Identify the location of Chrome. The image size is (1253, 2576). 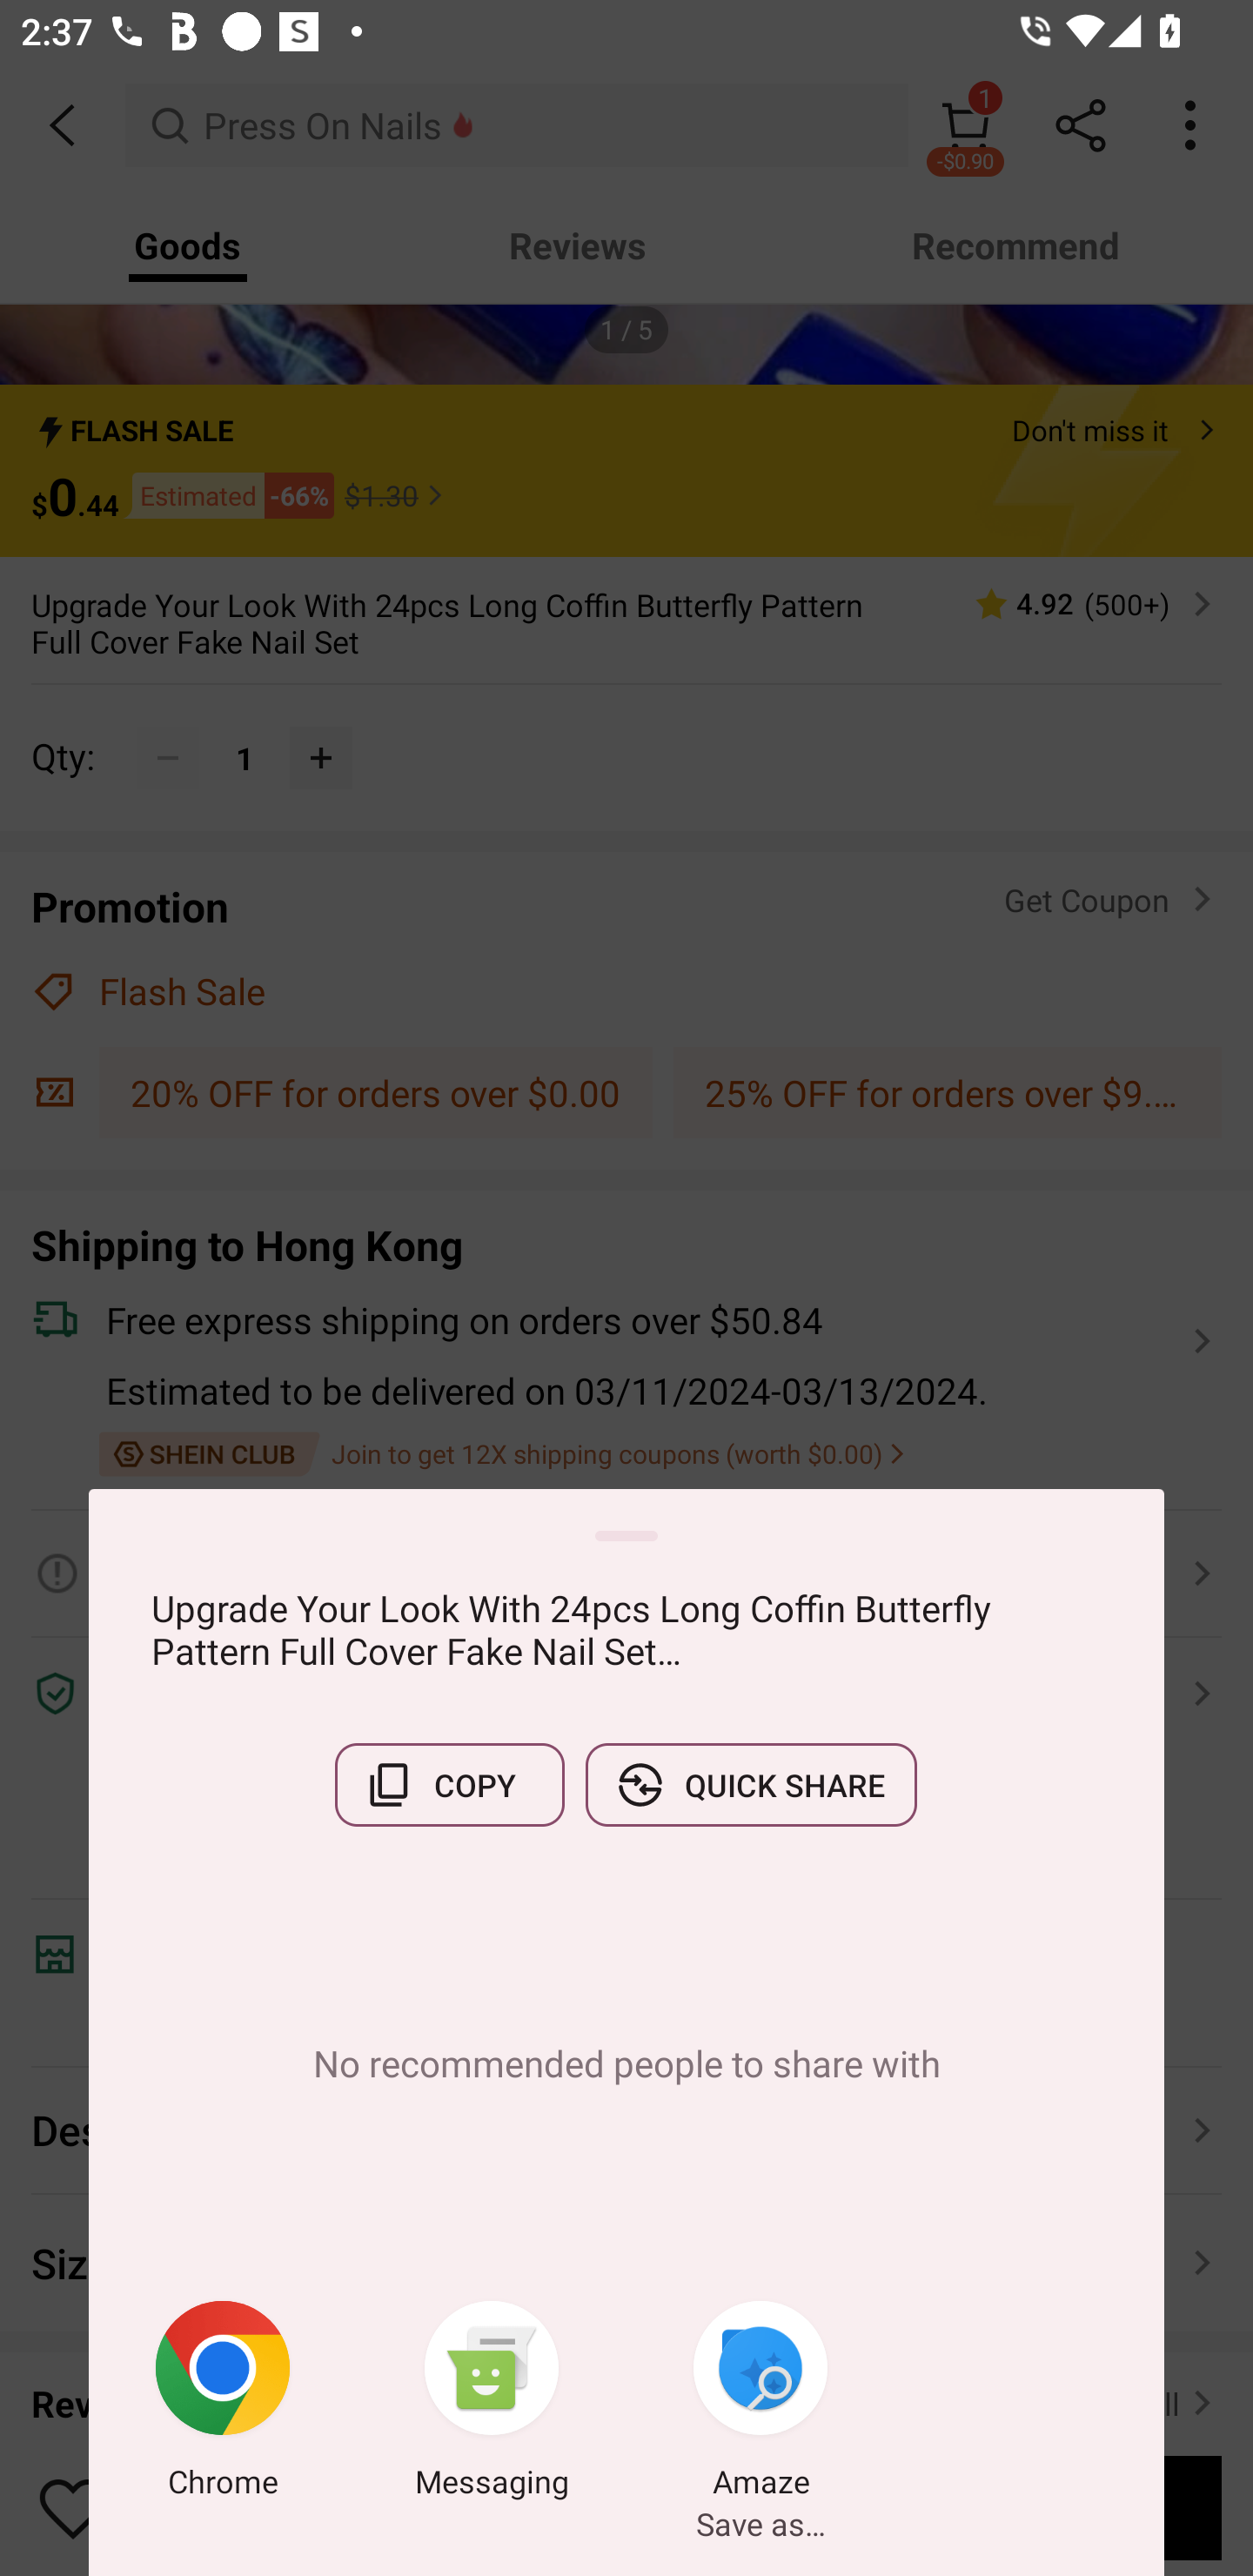
(223, 2405).